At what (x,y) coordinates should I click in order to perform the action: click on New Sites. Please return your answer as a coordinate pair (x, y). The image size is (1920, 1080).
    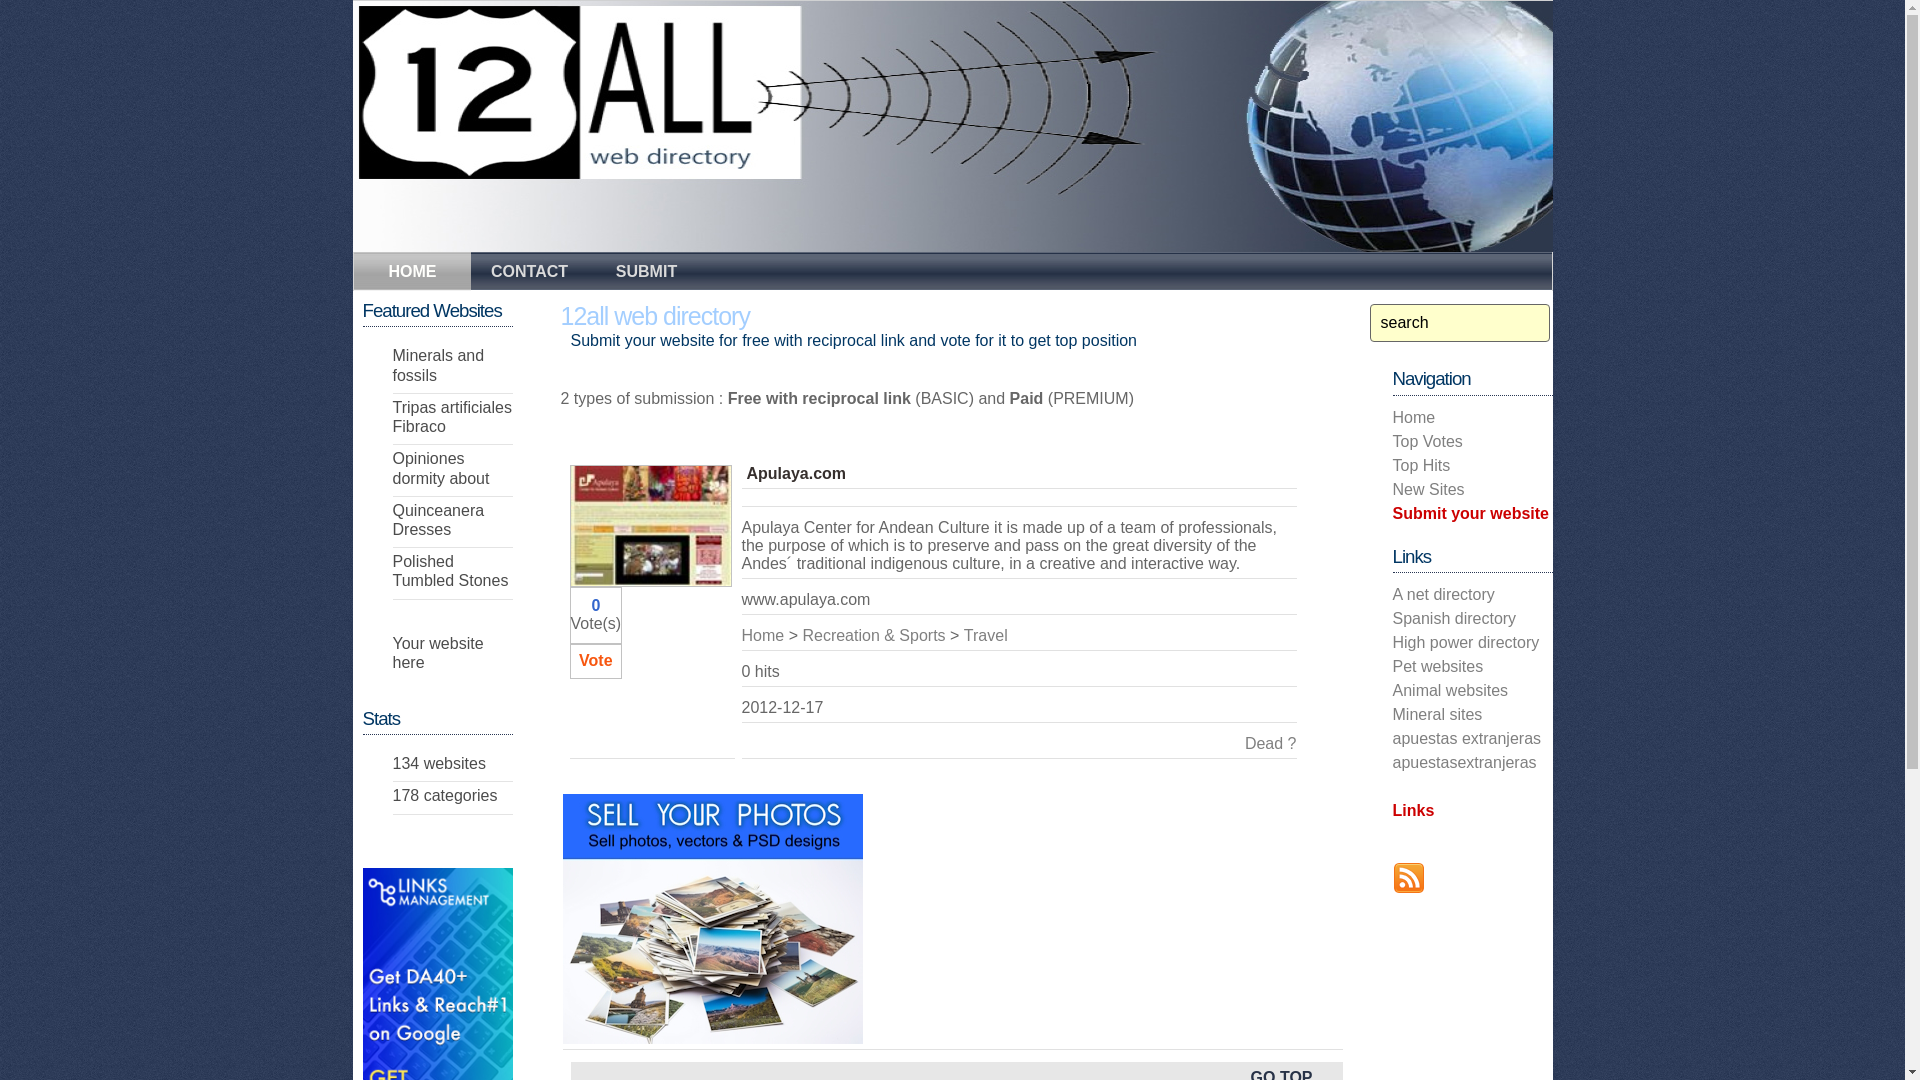
    Looking at the image, I should click on (1428, 490).